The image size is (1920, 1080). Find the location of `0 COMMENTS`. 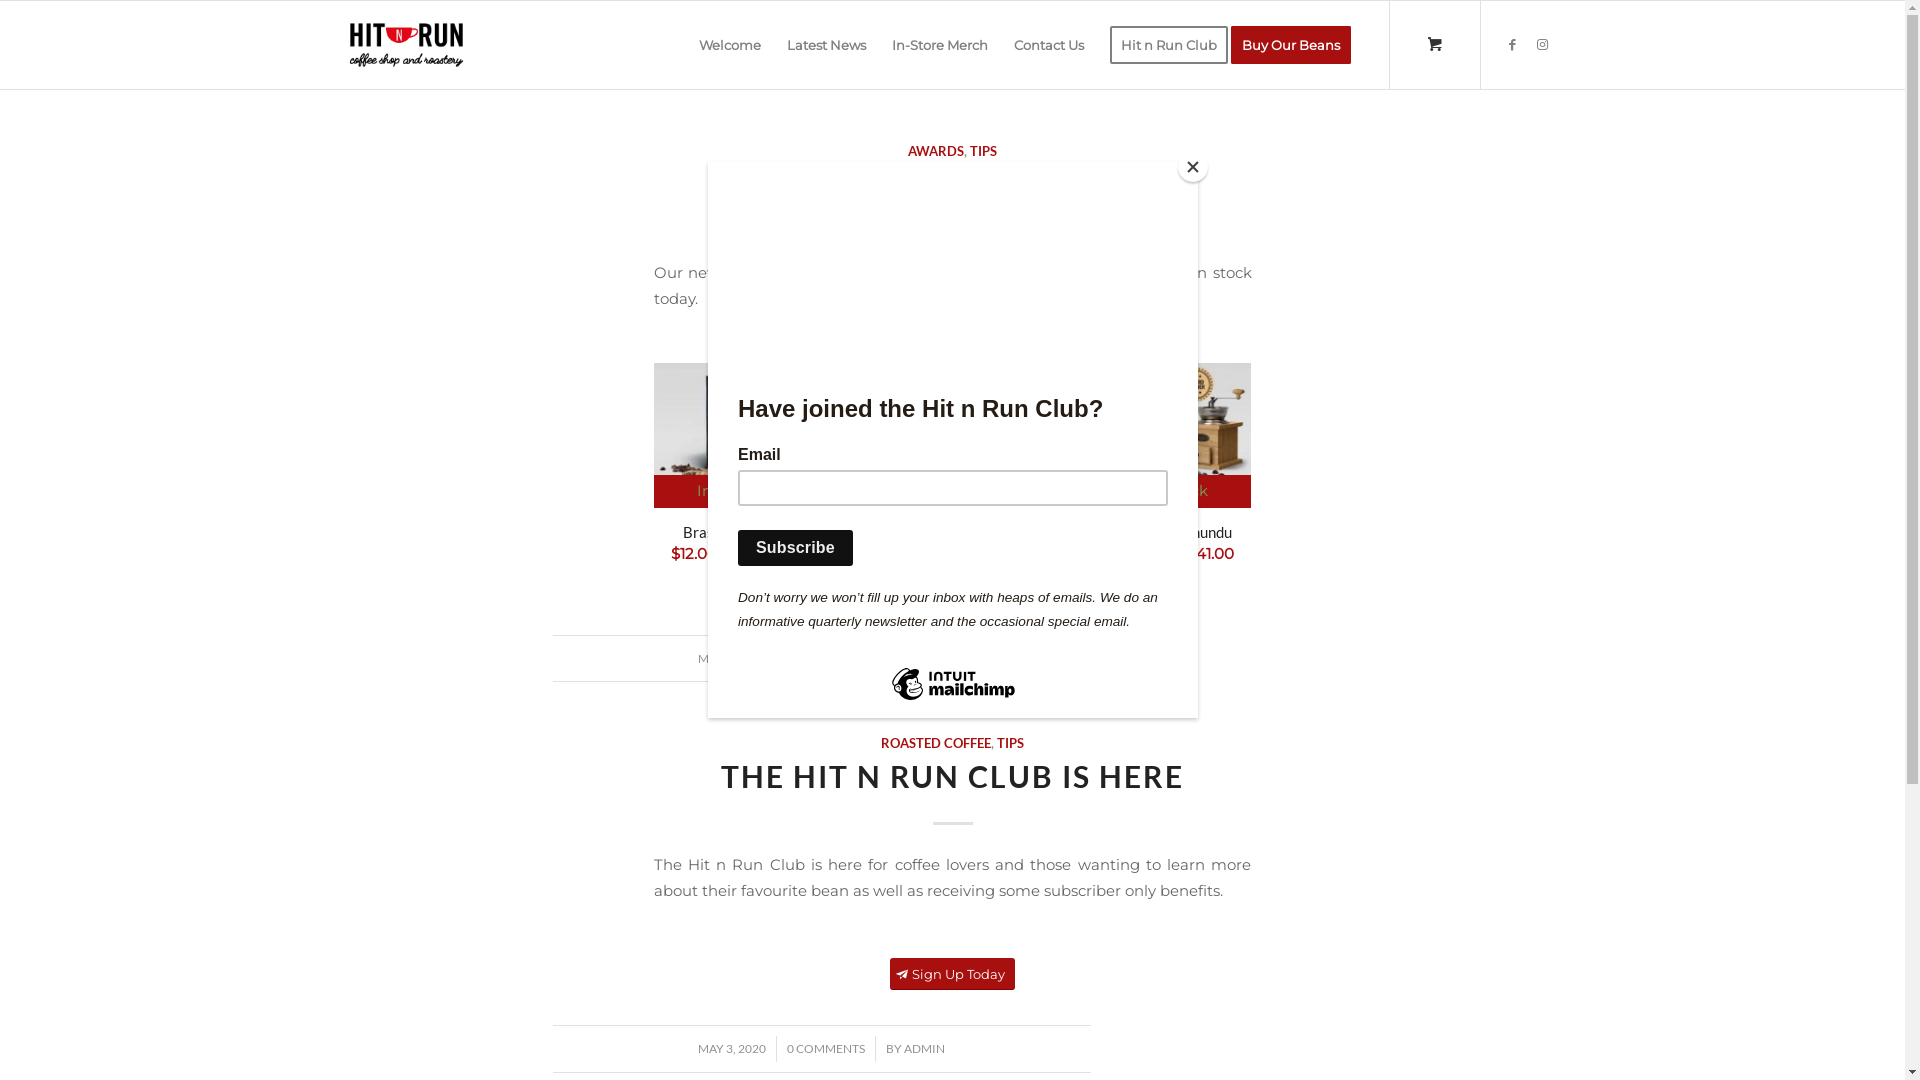

0 COMMENTS is located at coordinates (826, 1048).